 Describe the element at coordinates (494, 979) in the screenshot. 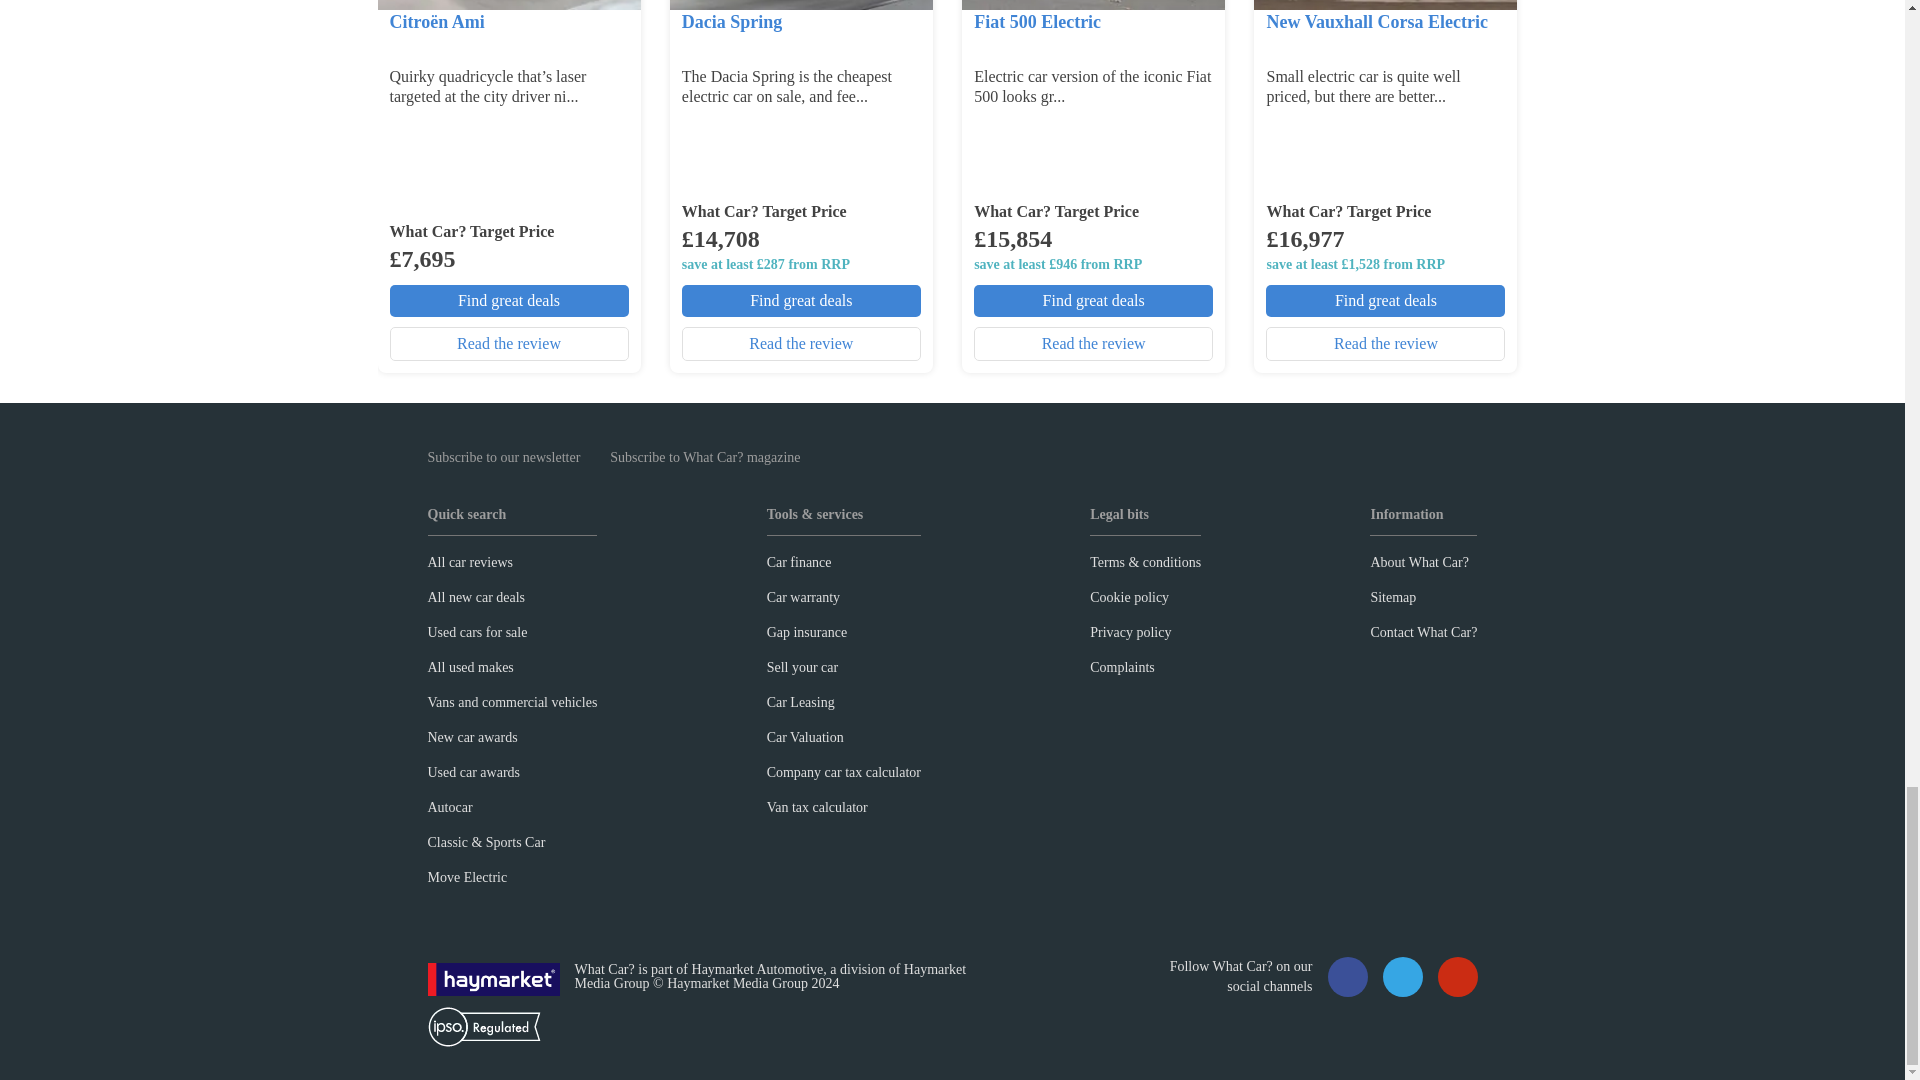

I see `Haymarket` at that location.